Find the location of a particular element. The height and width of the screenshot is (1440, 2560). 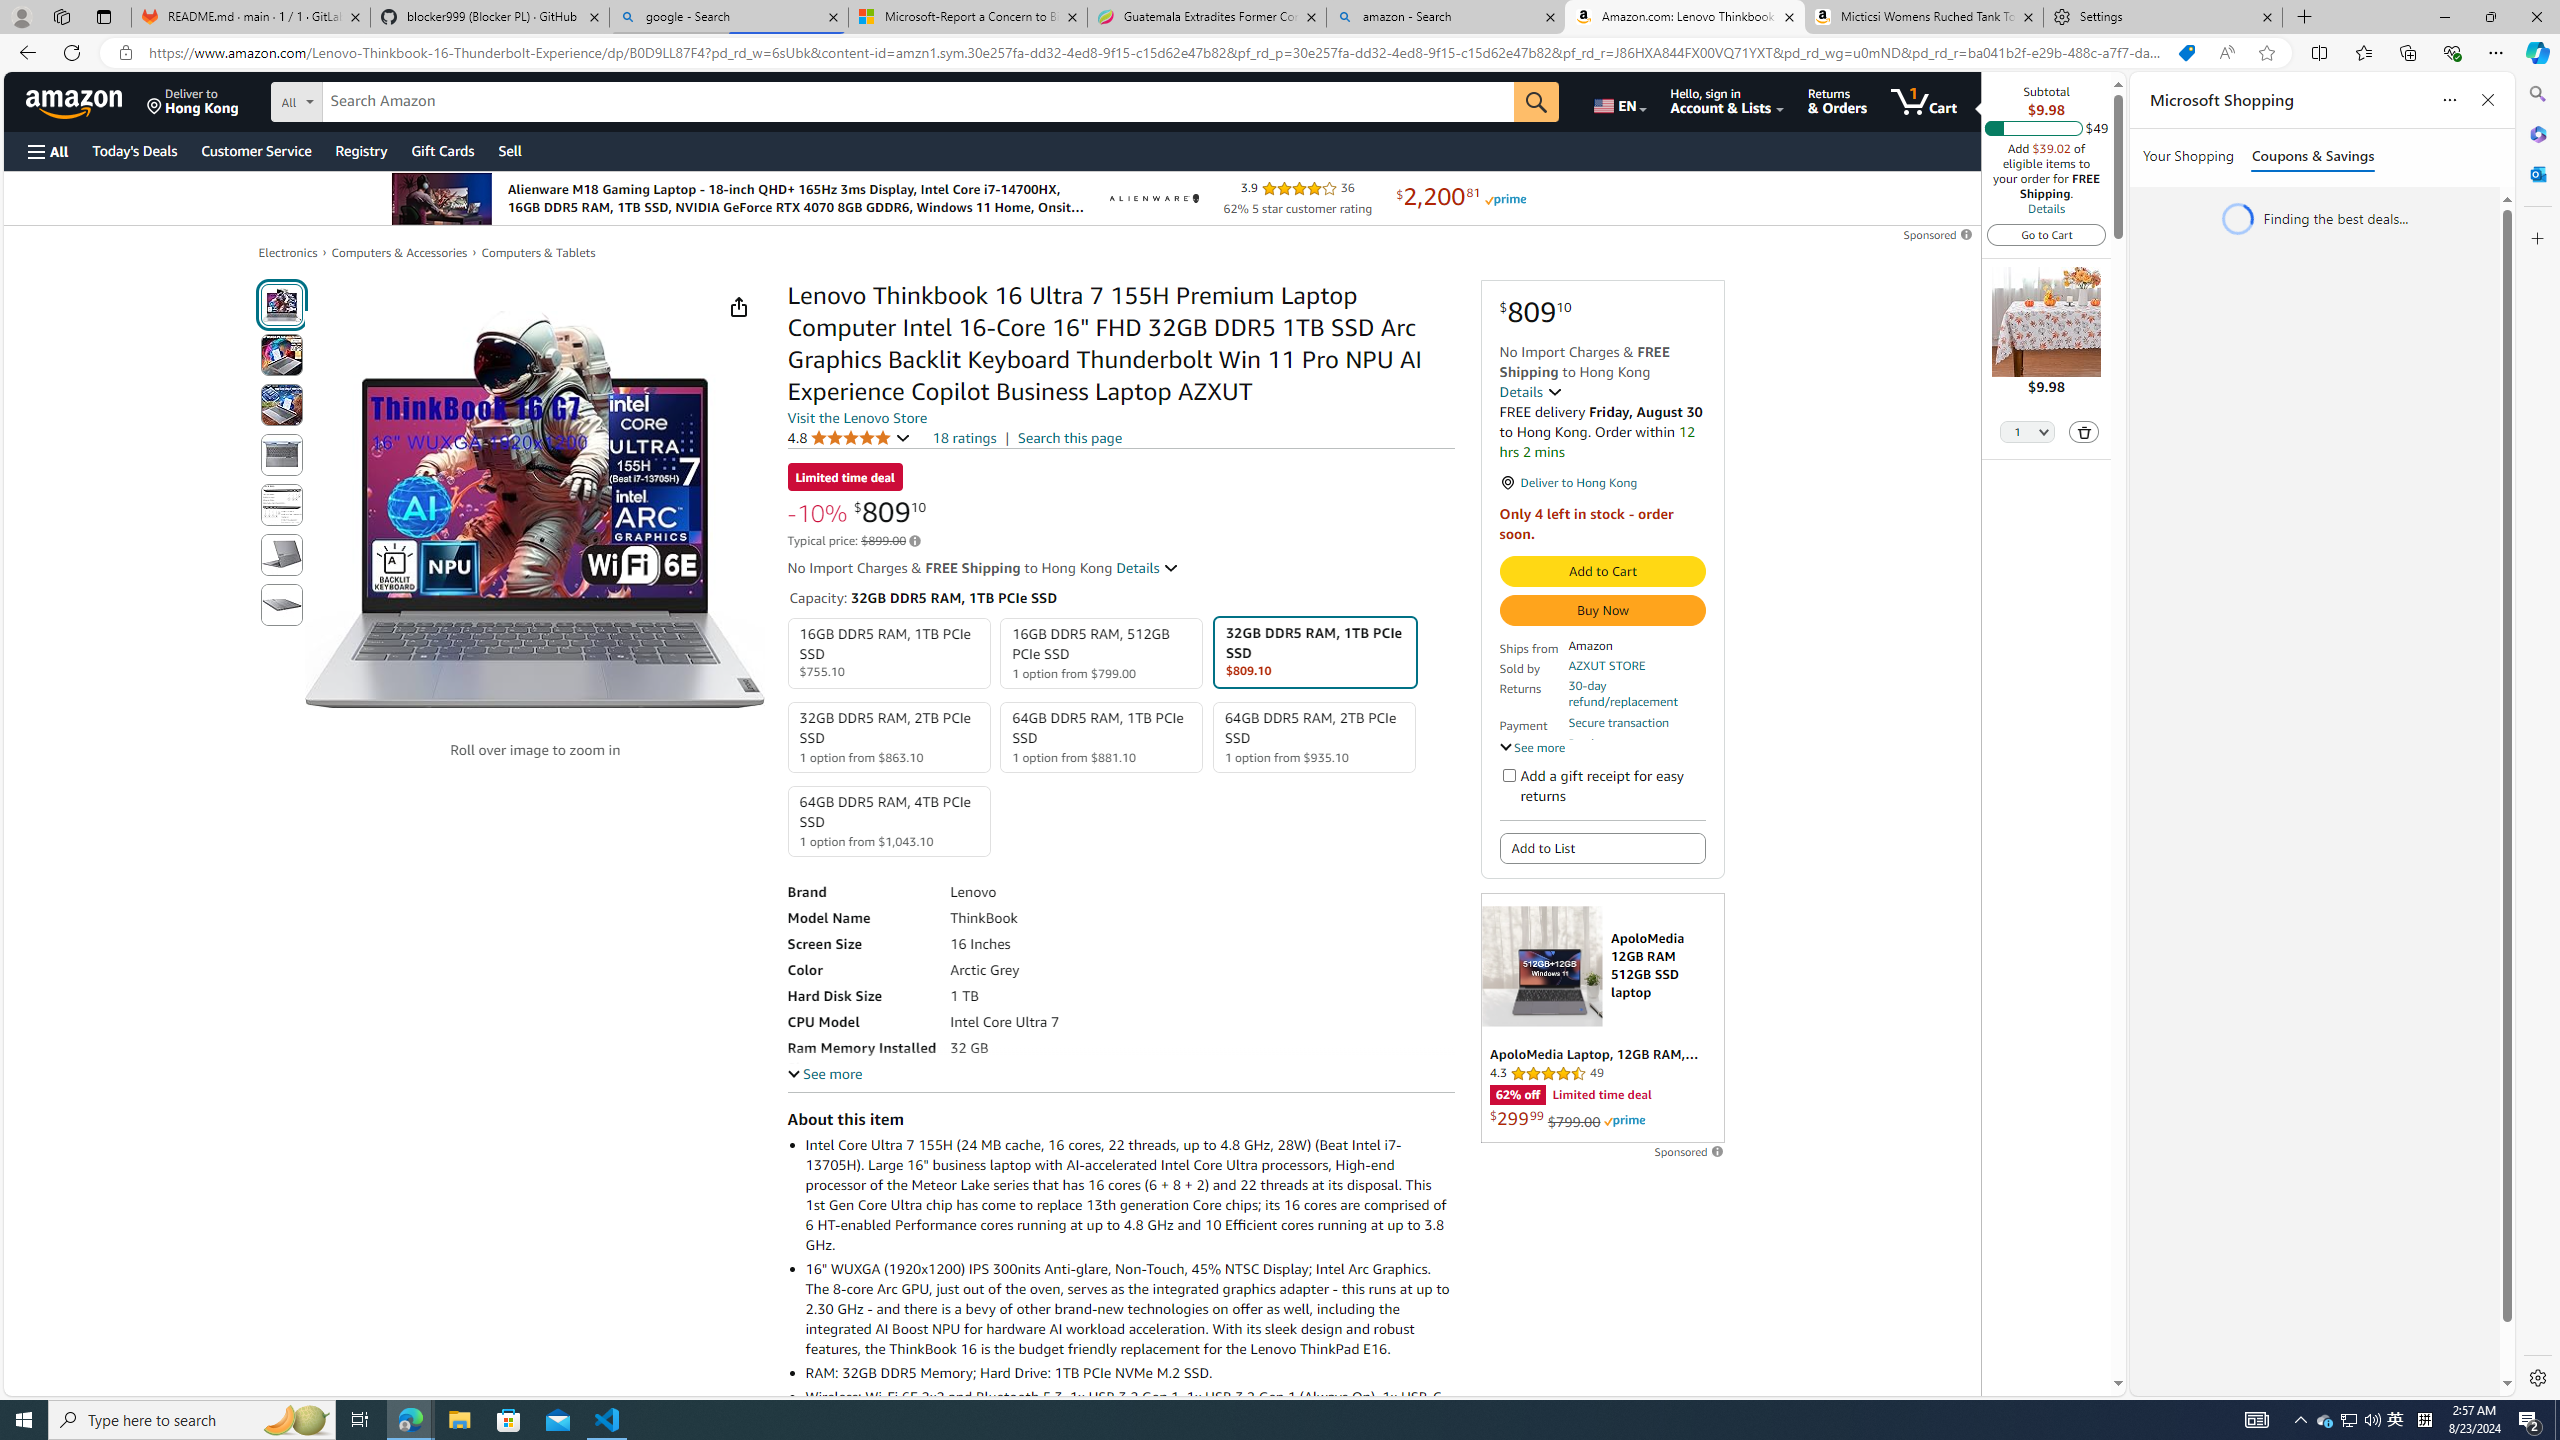

Outlook is located at coordinates (2536, 173).